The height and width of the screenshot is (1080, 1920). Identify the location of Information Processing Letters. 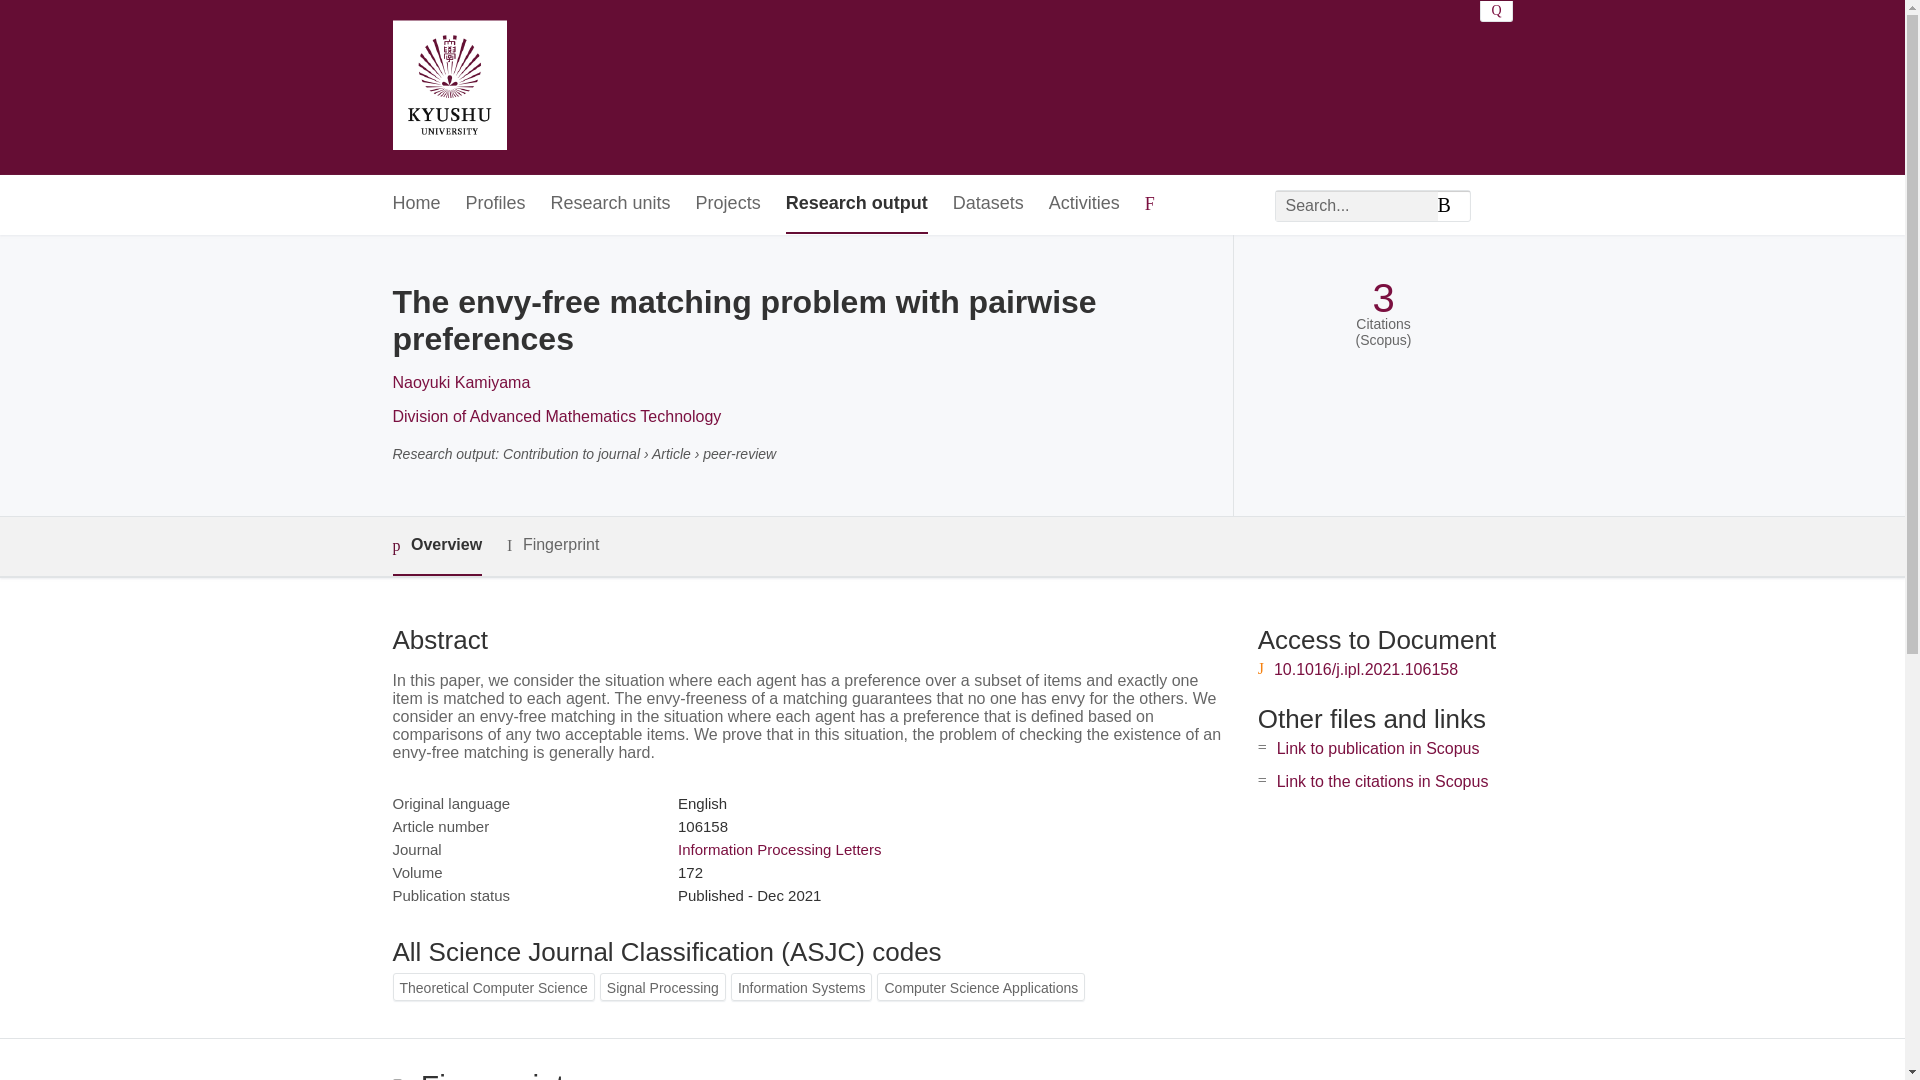
(779, 849).